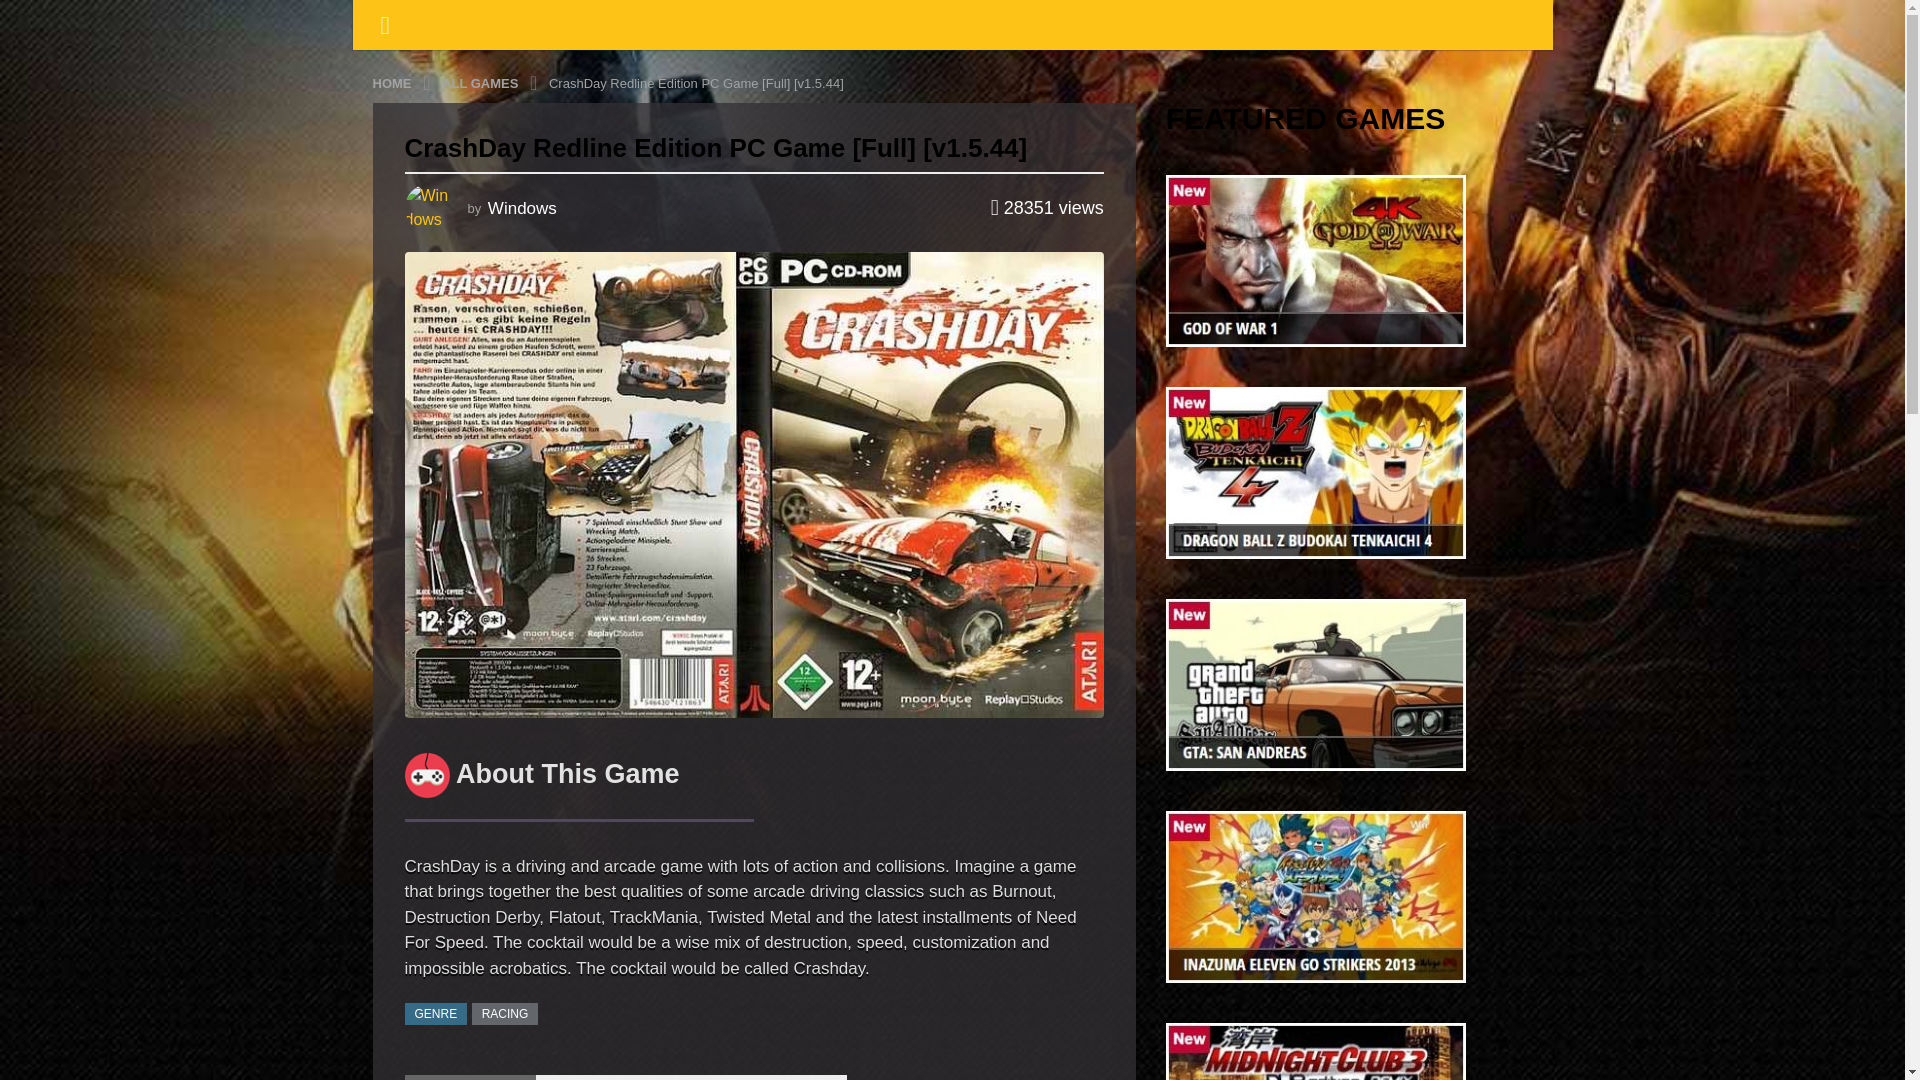  Describe the element at coordinates (1232, 22) in the screenshot. I see `Casual` at that location.